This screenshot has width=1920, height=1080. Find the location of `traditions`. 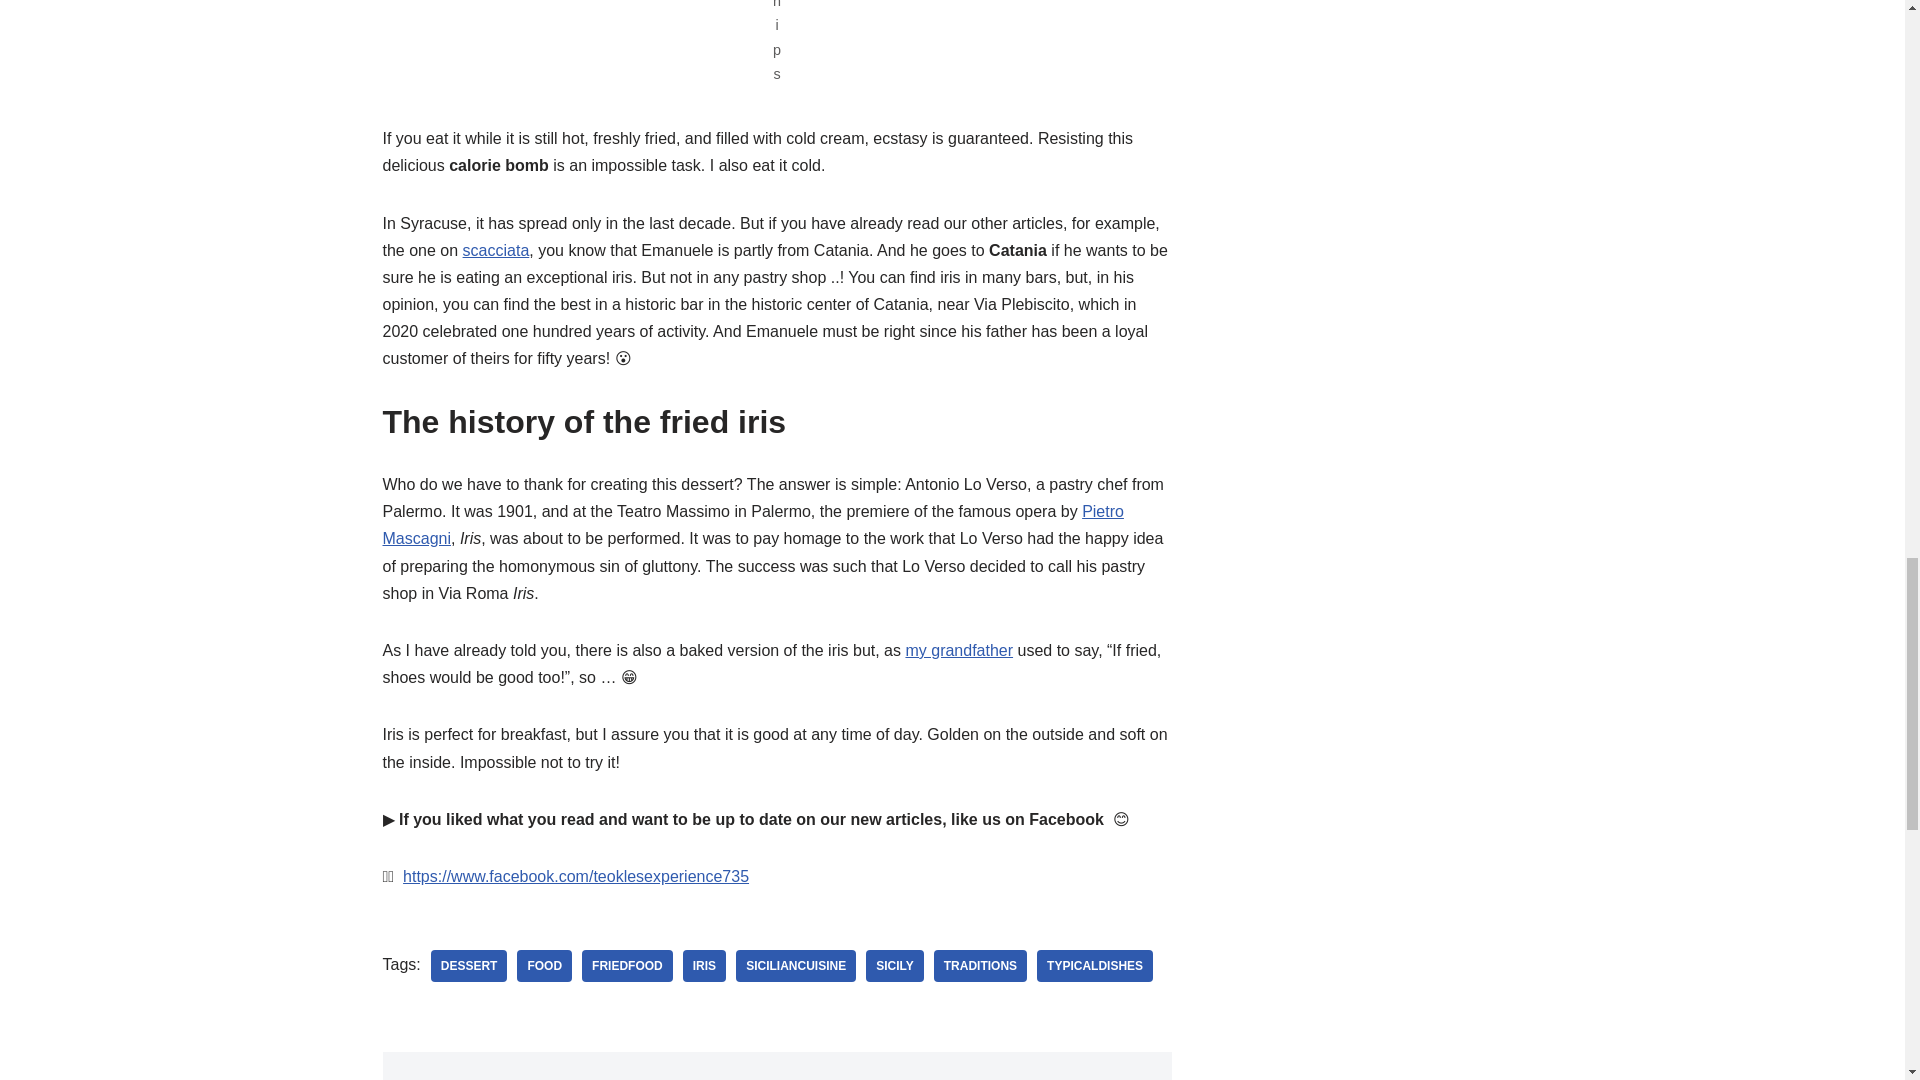

traditions is located at coordinates (980, 966).